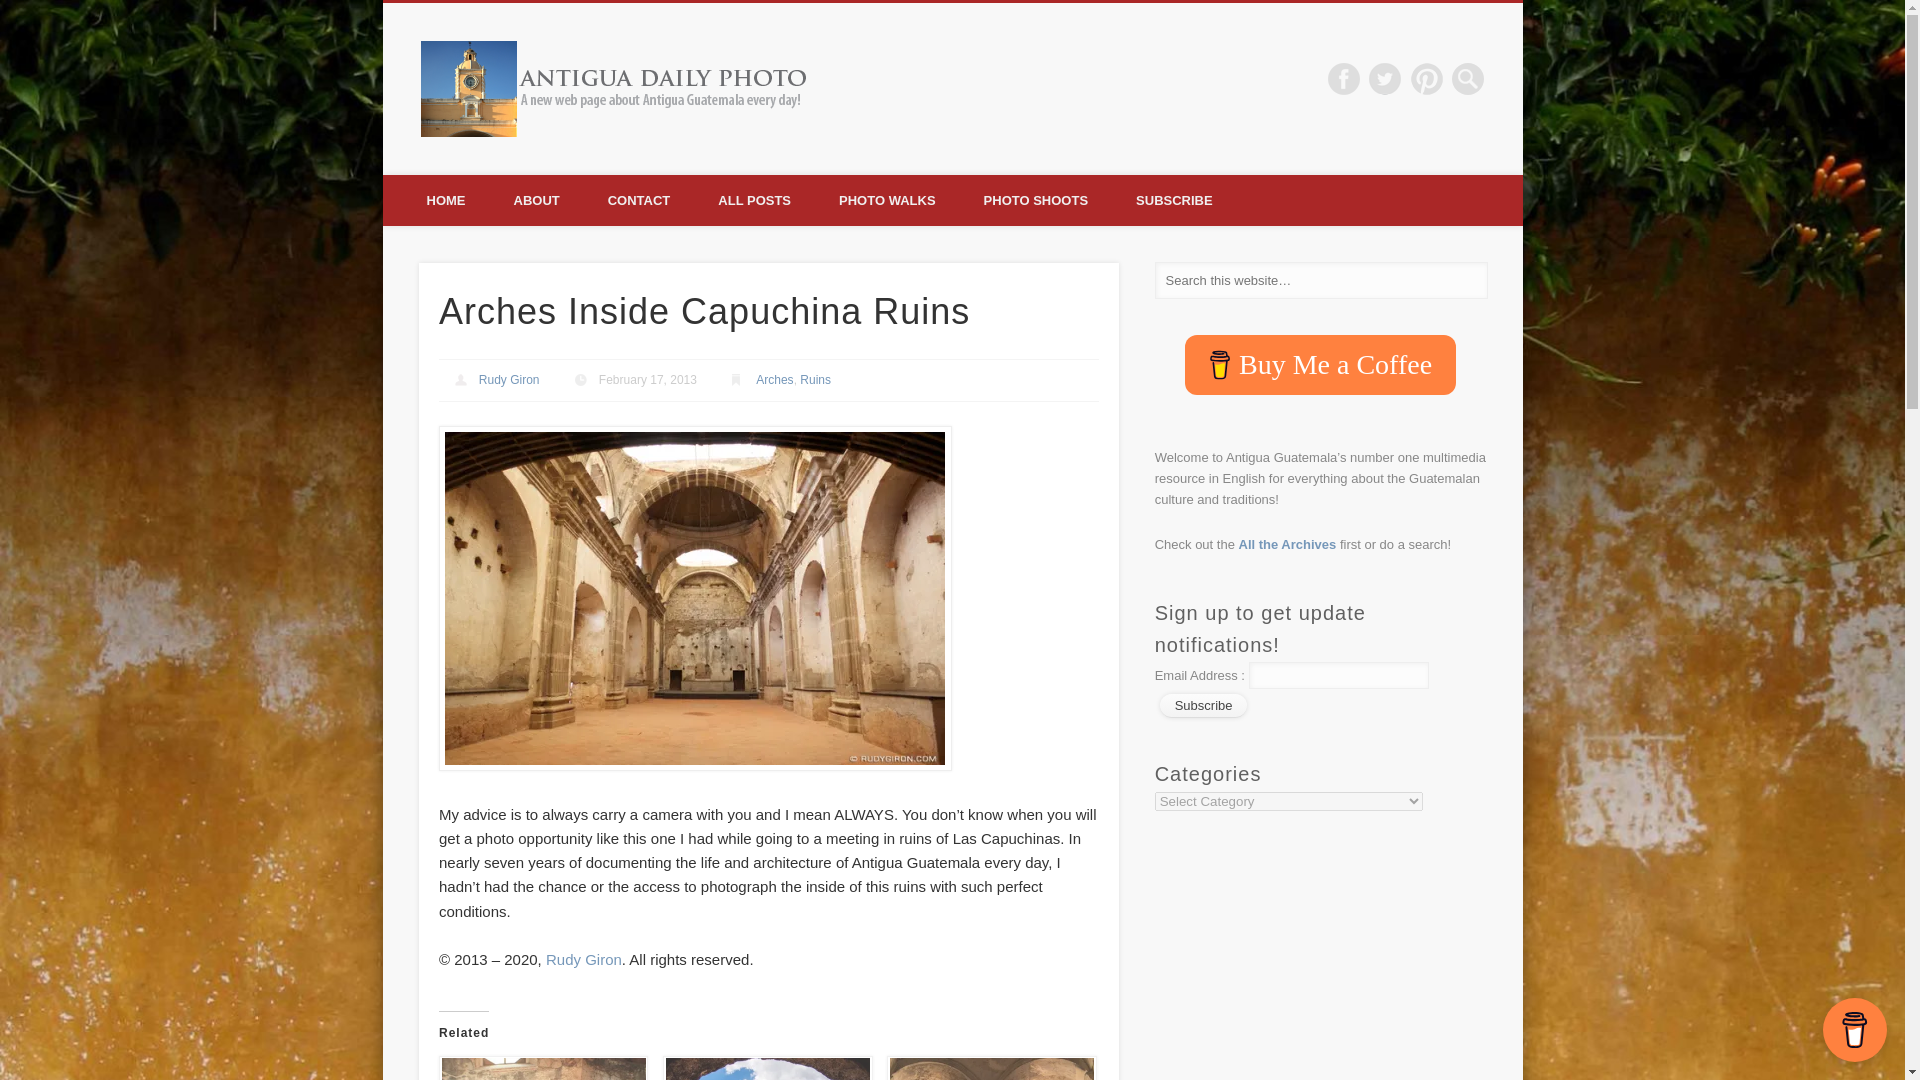 This screenshot has height=1080, width=1920. What do you see at coordinates (584, 959) in the screenshot?
I see `Rudy Giron` at bounding box center [584, 959].